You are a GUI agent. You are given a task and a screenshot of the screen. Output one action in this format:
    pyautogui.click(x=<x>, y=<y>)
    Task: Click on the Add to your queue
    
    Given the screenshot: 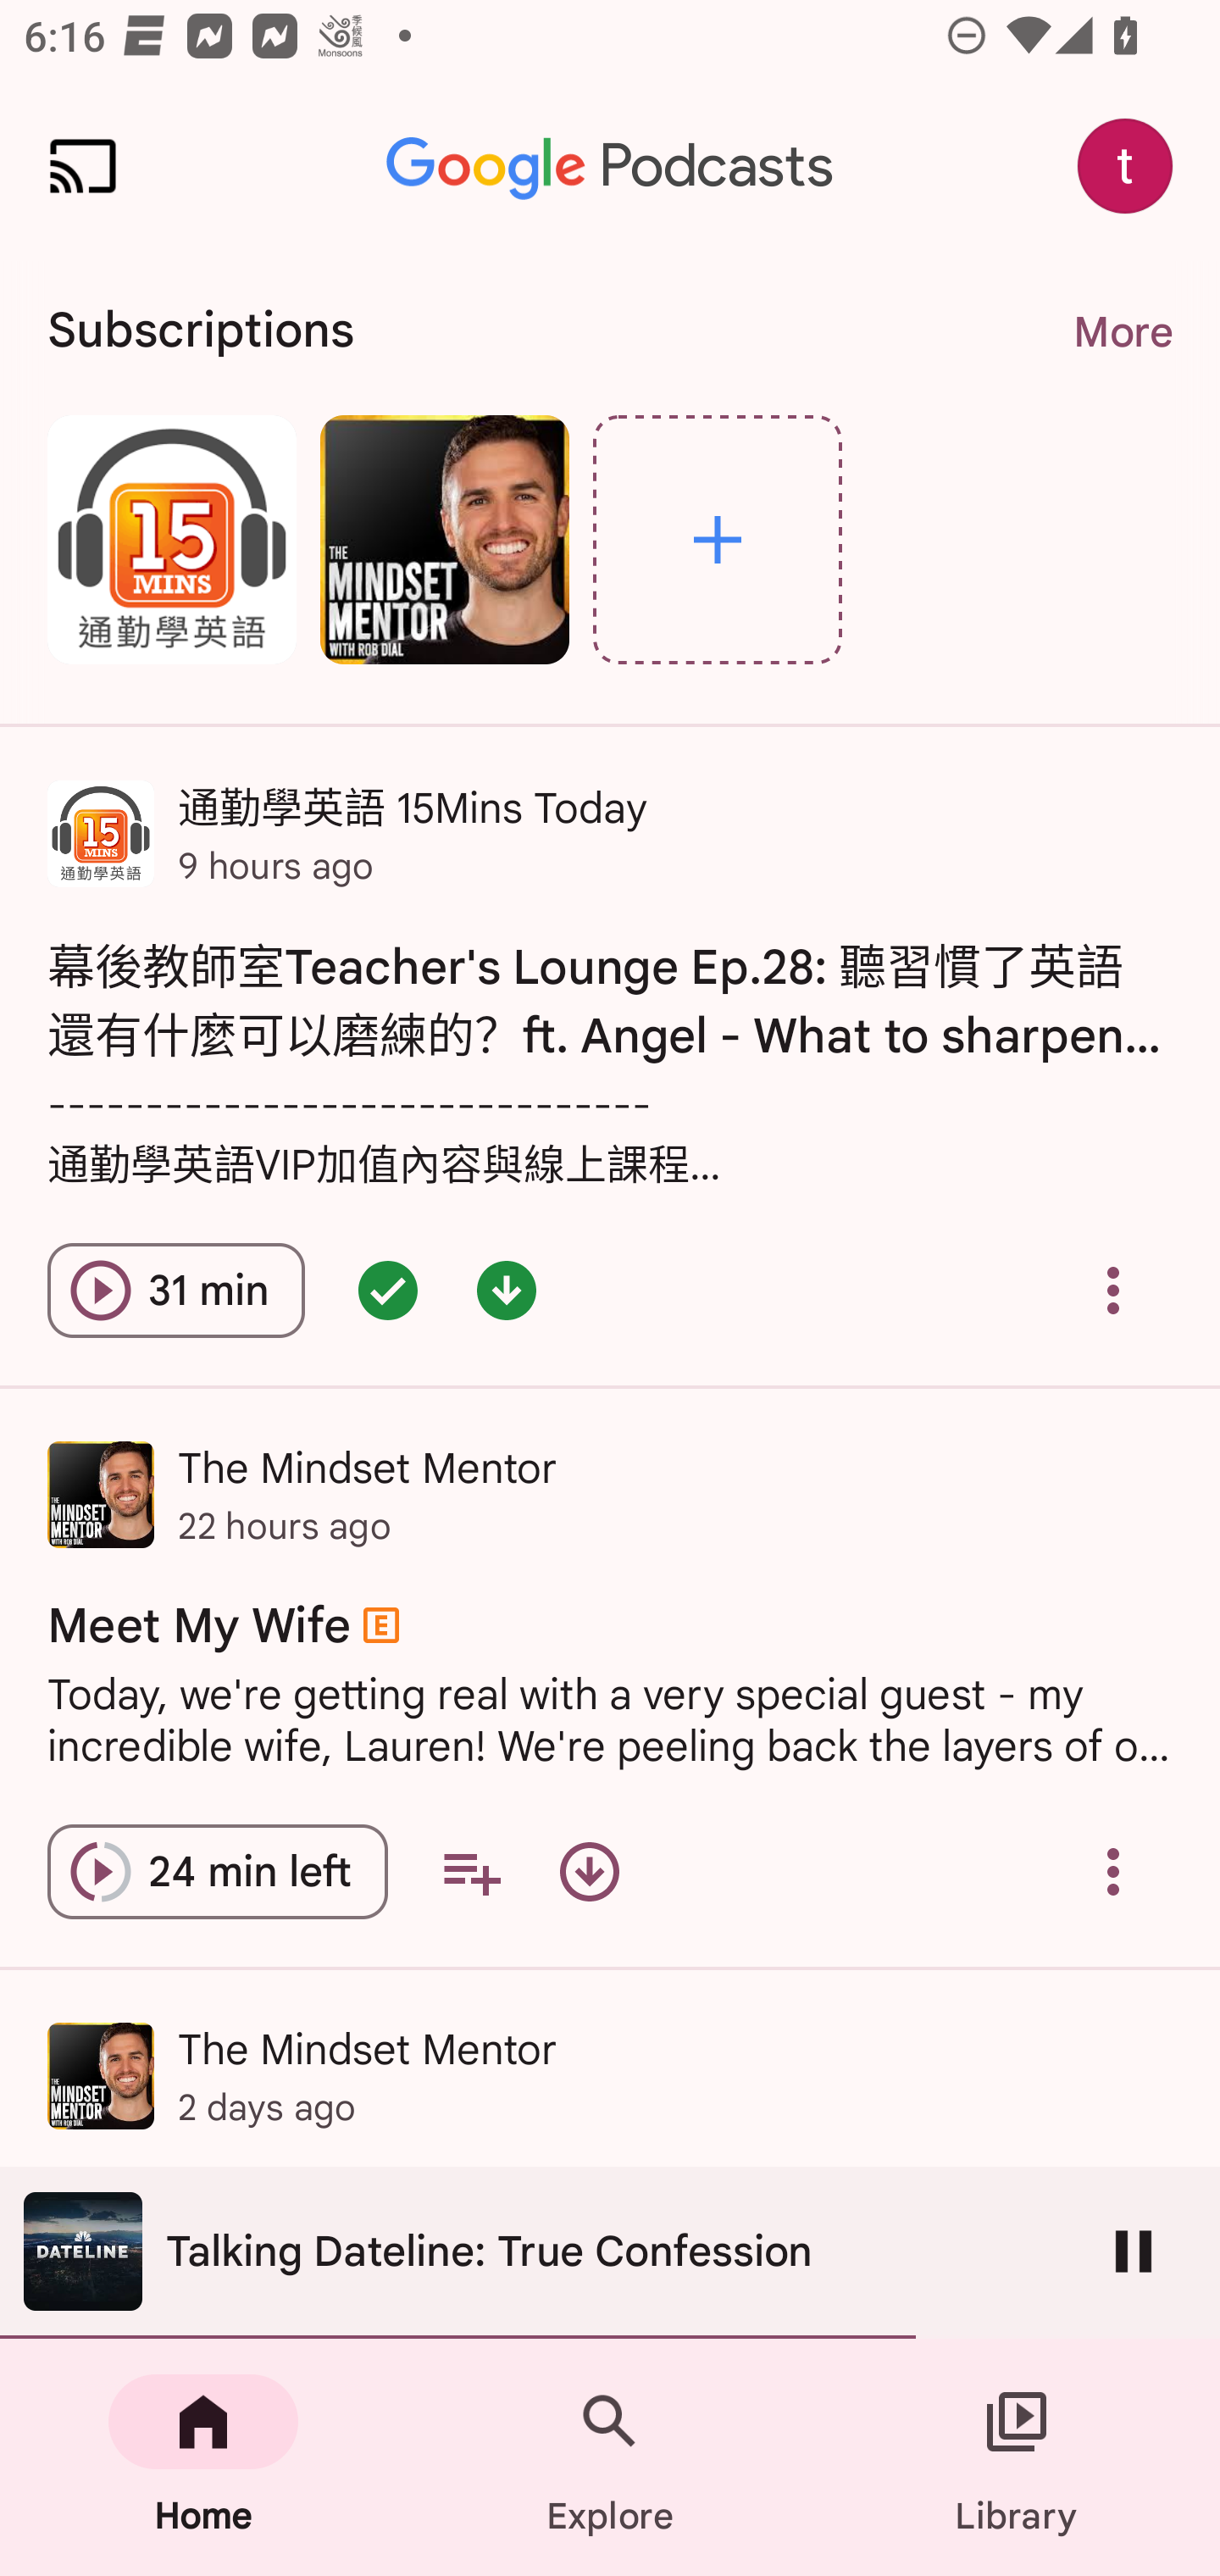 What is the action you would take?
    pyautogui.click(x=471, y=1871)
    